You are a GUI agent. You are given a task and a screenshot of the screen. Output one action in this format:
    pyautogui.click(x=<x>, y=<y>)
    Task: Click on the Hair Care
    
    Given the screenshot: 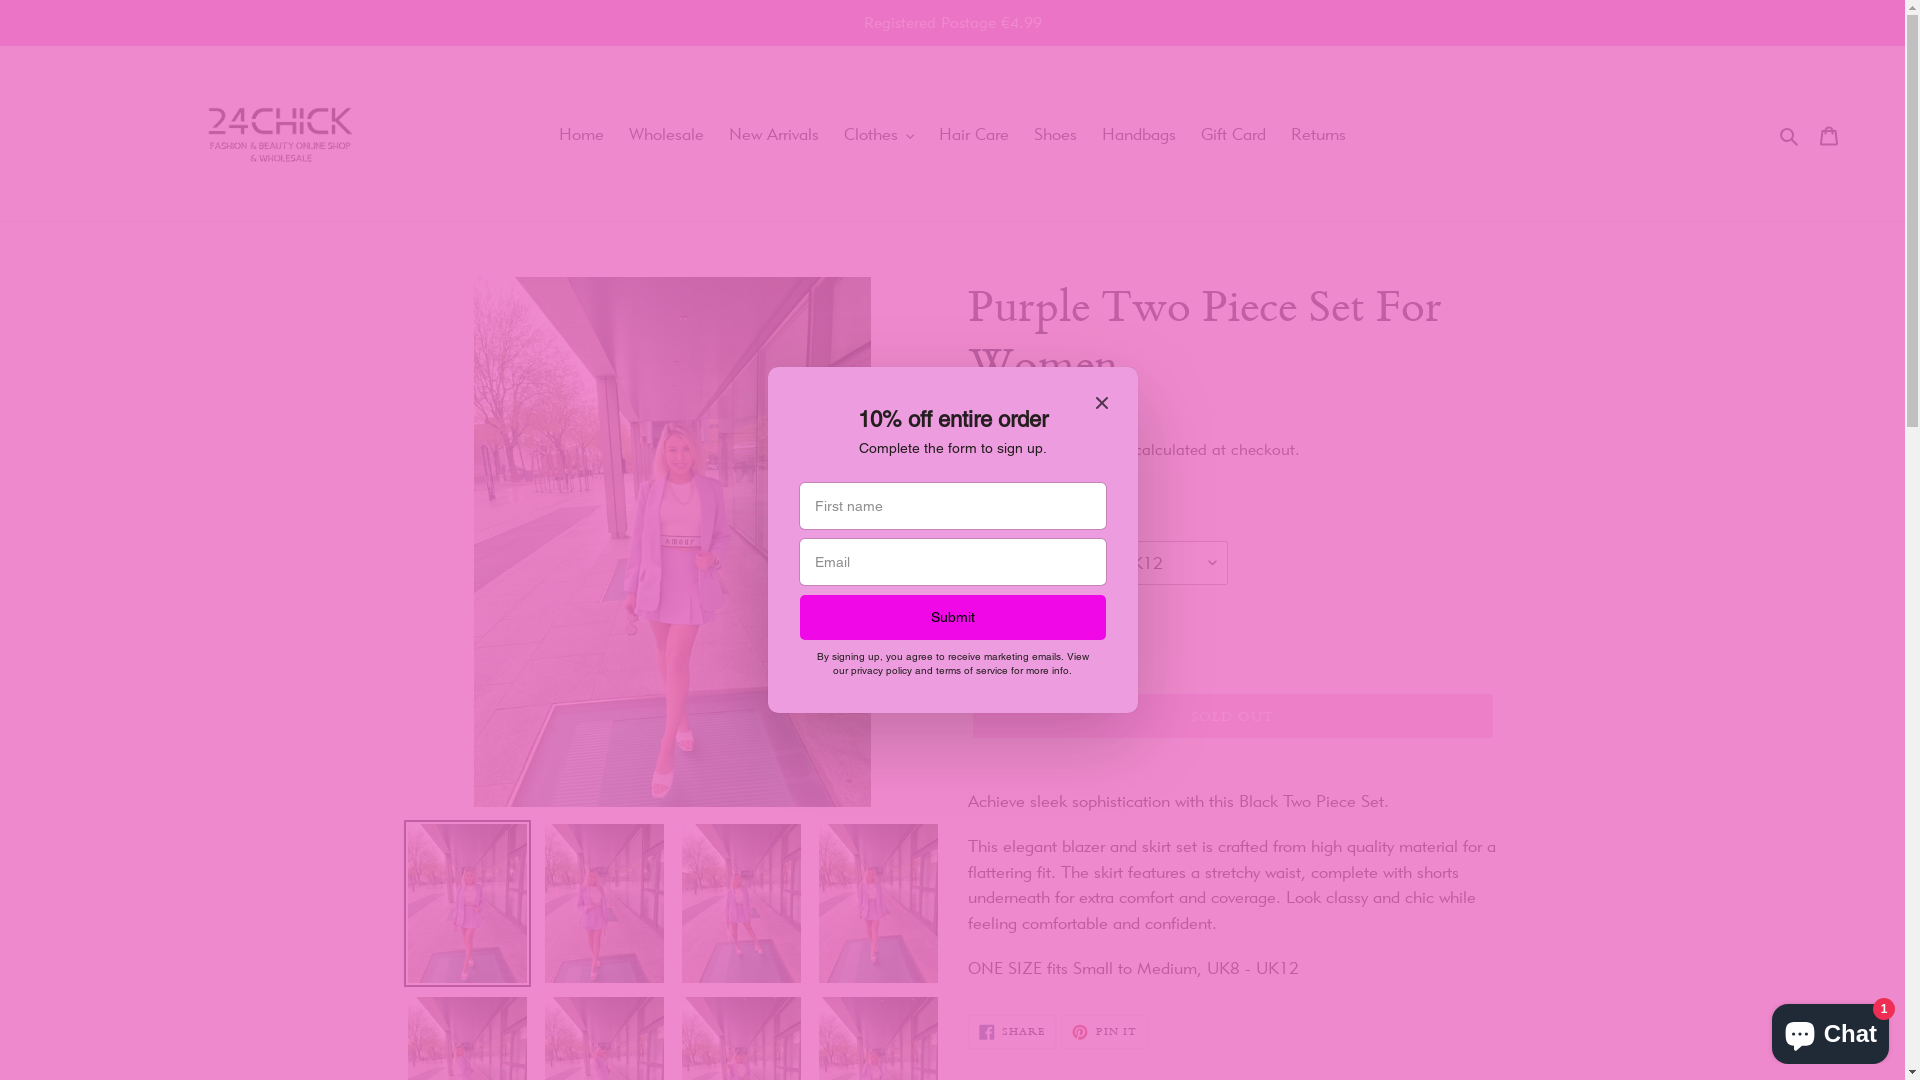 What is the action you would take?
    pyautogui.click(x=974, y=134)
    